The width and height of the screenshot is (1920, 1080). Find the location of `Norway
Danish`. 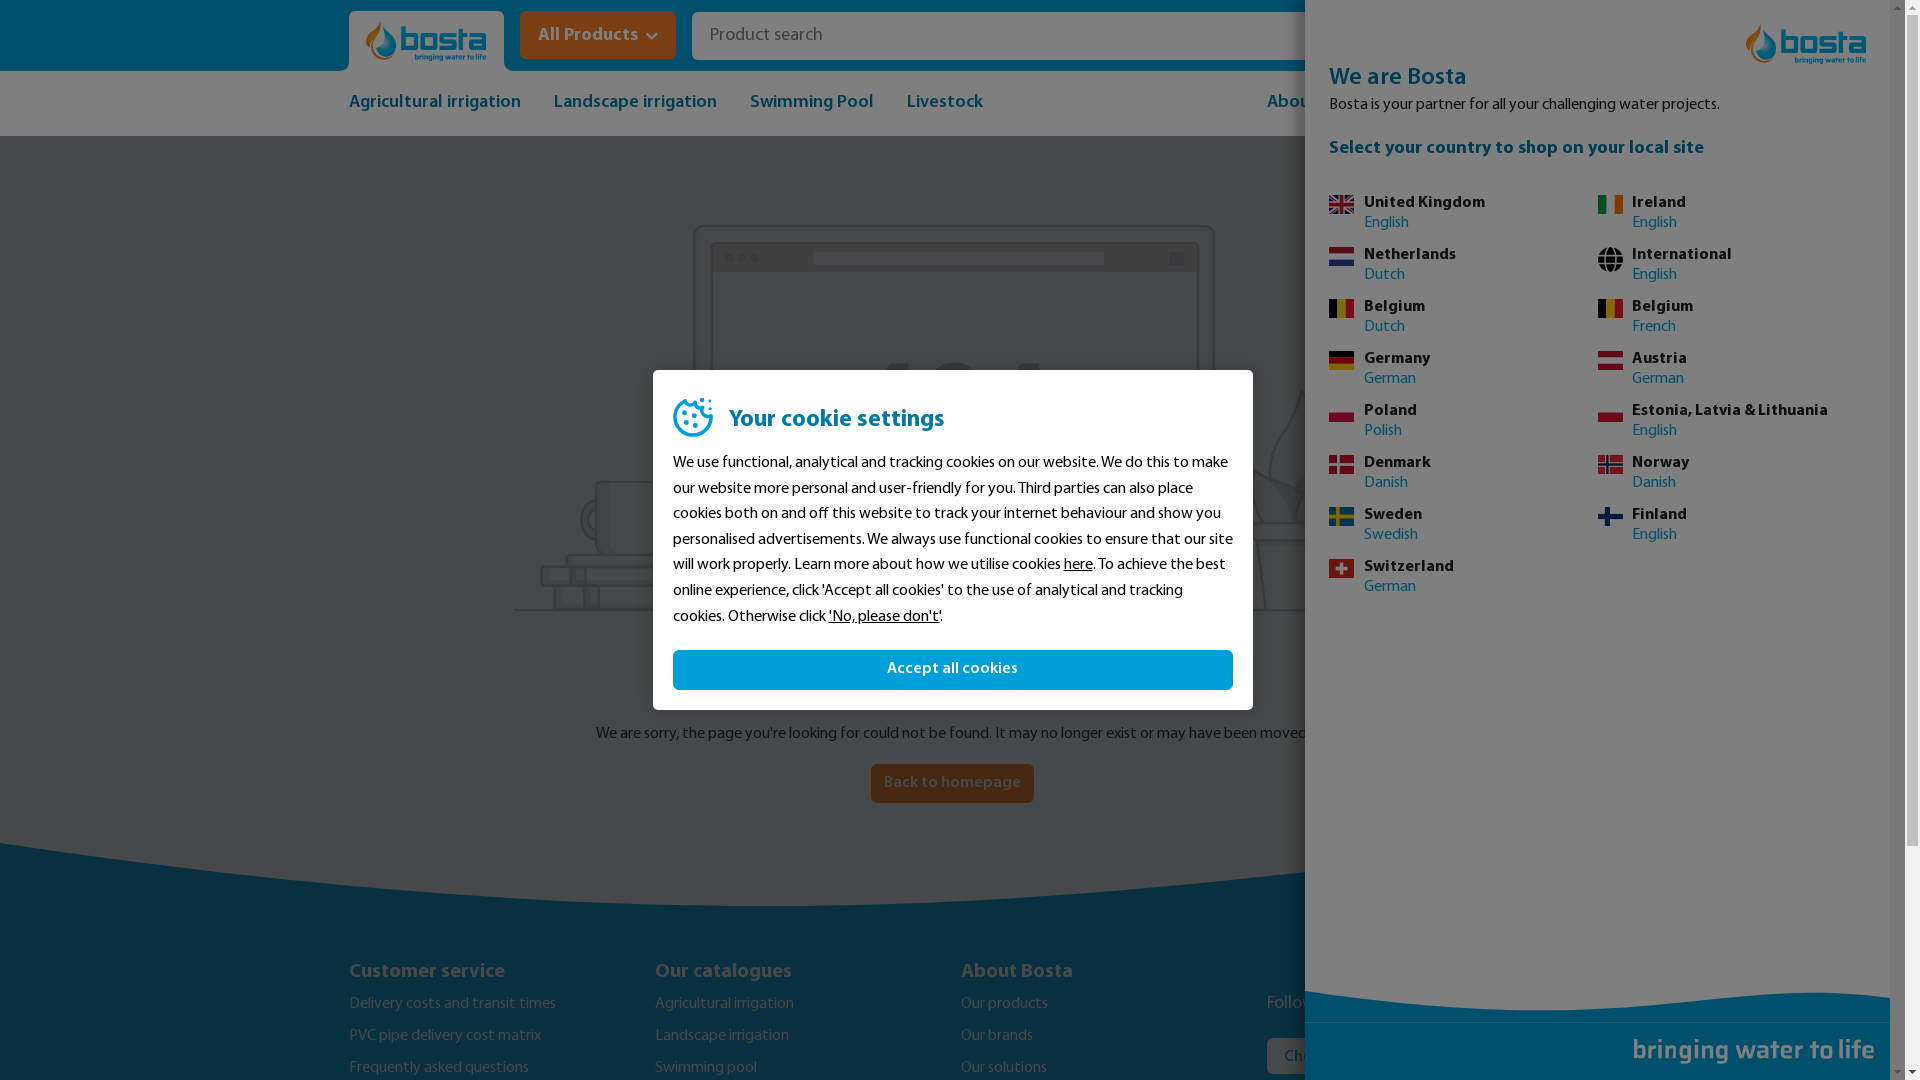

Norway
Danish is located at coordinates (1732, 473).